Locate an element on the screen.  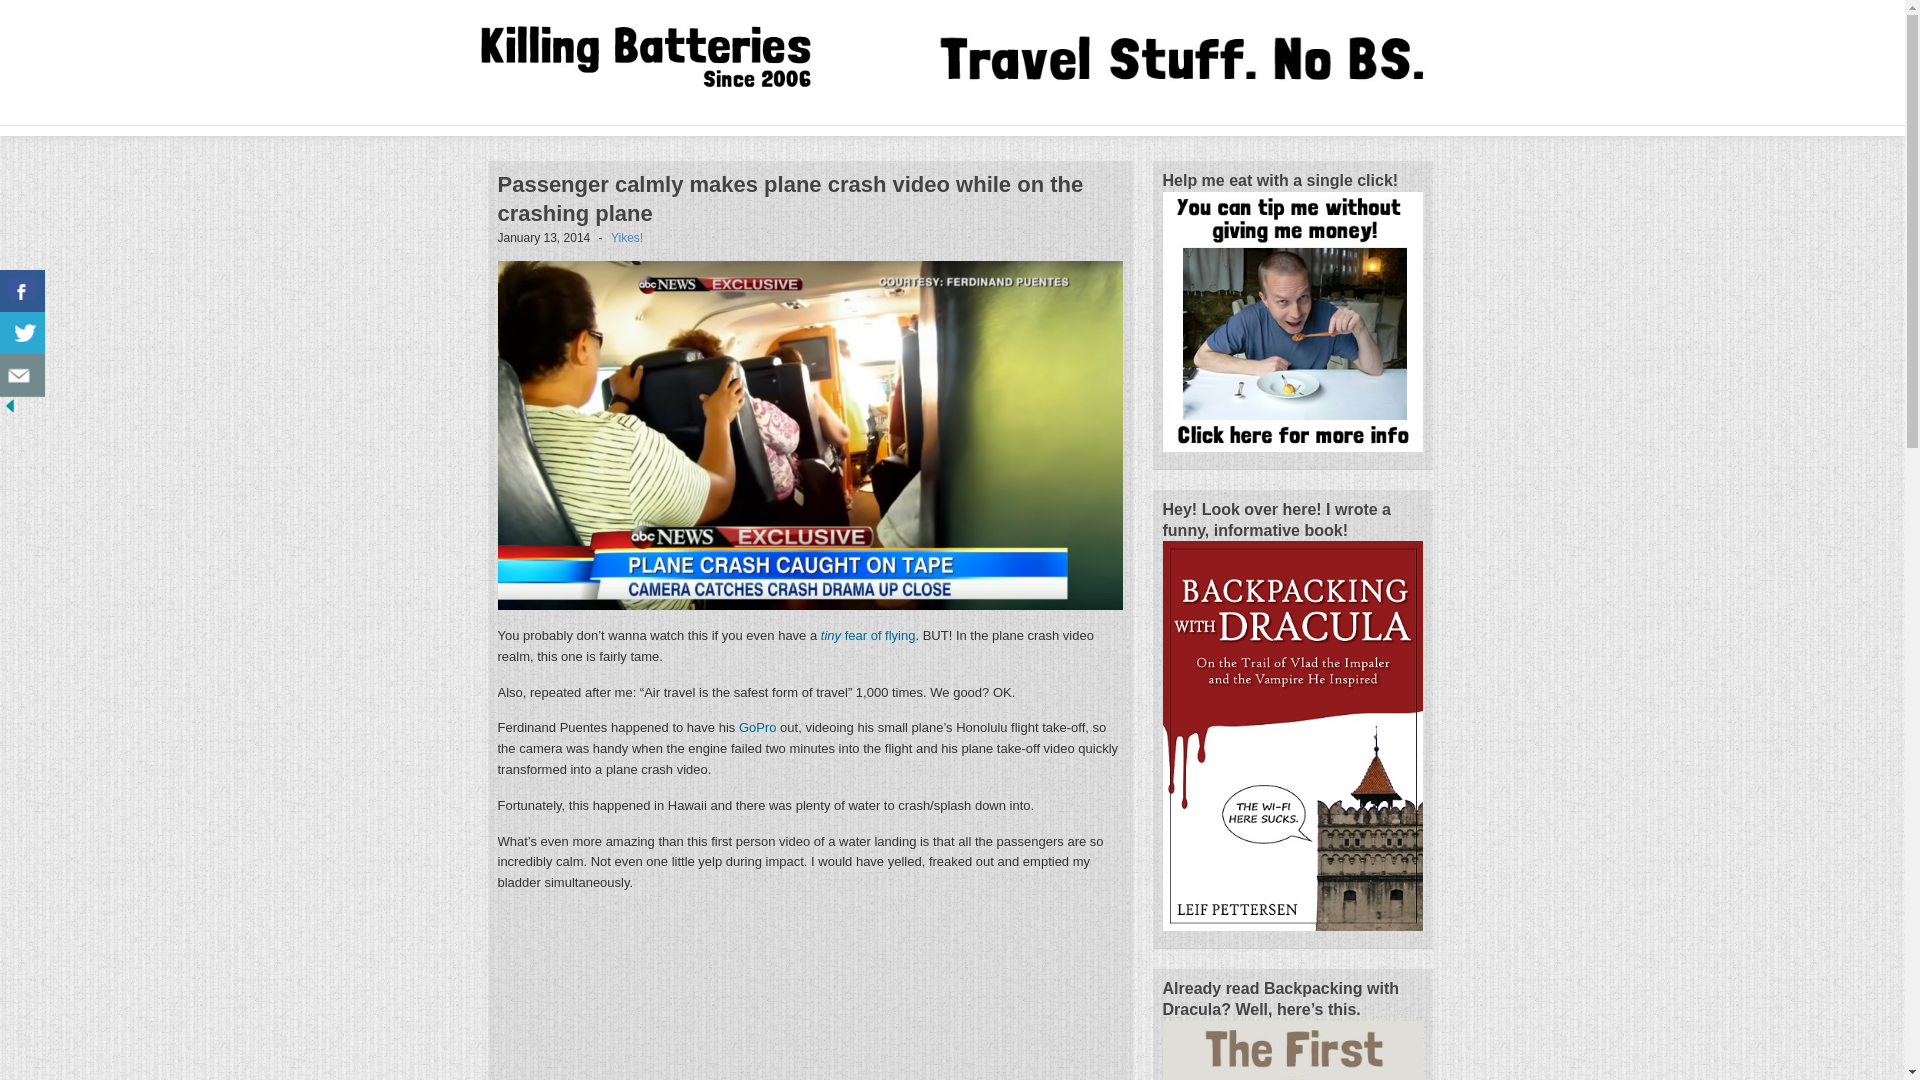
Killing Batteries is located at coordinates (672, 58).